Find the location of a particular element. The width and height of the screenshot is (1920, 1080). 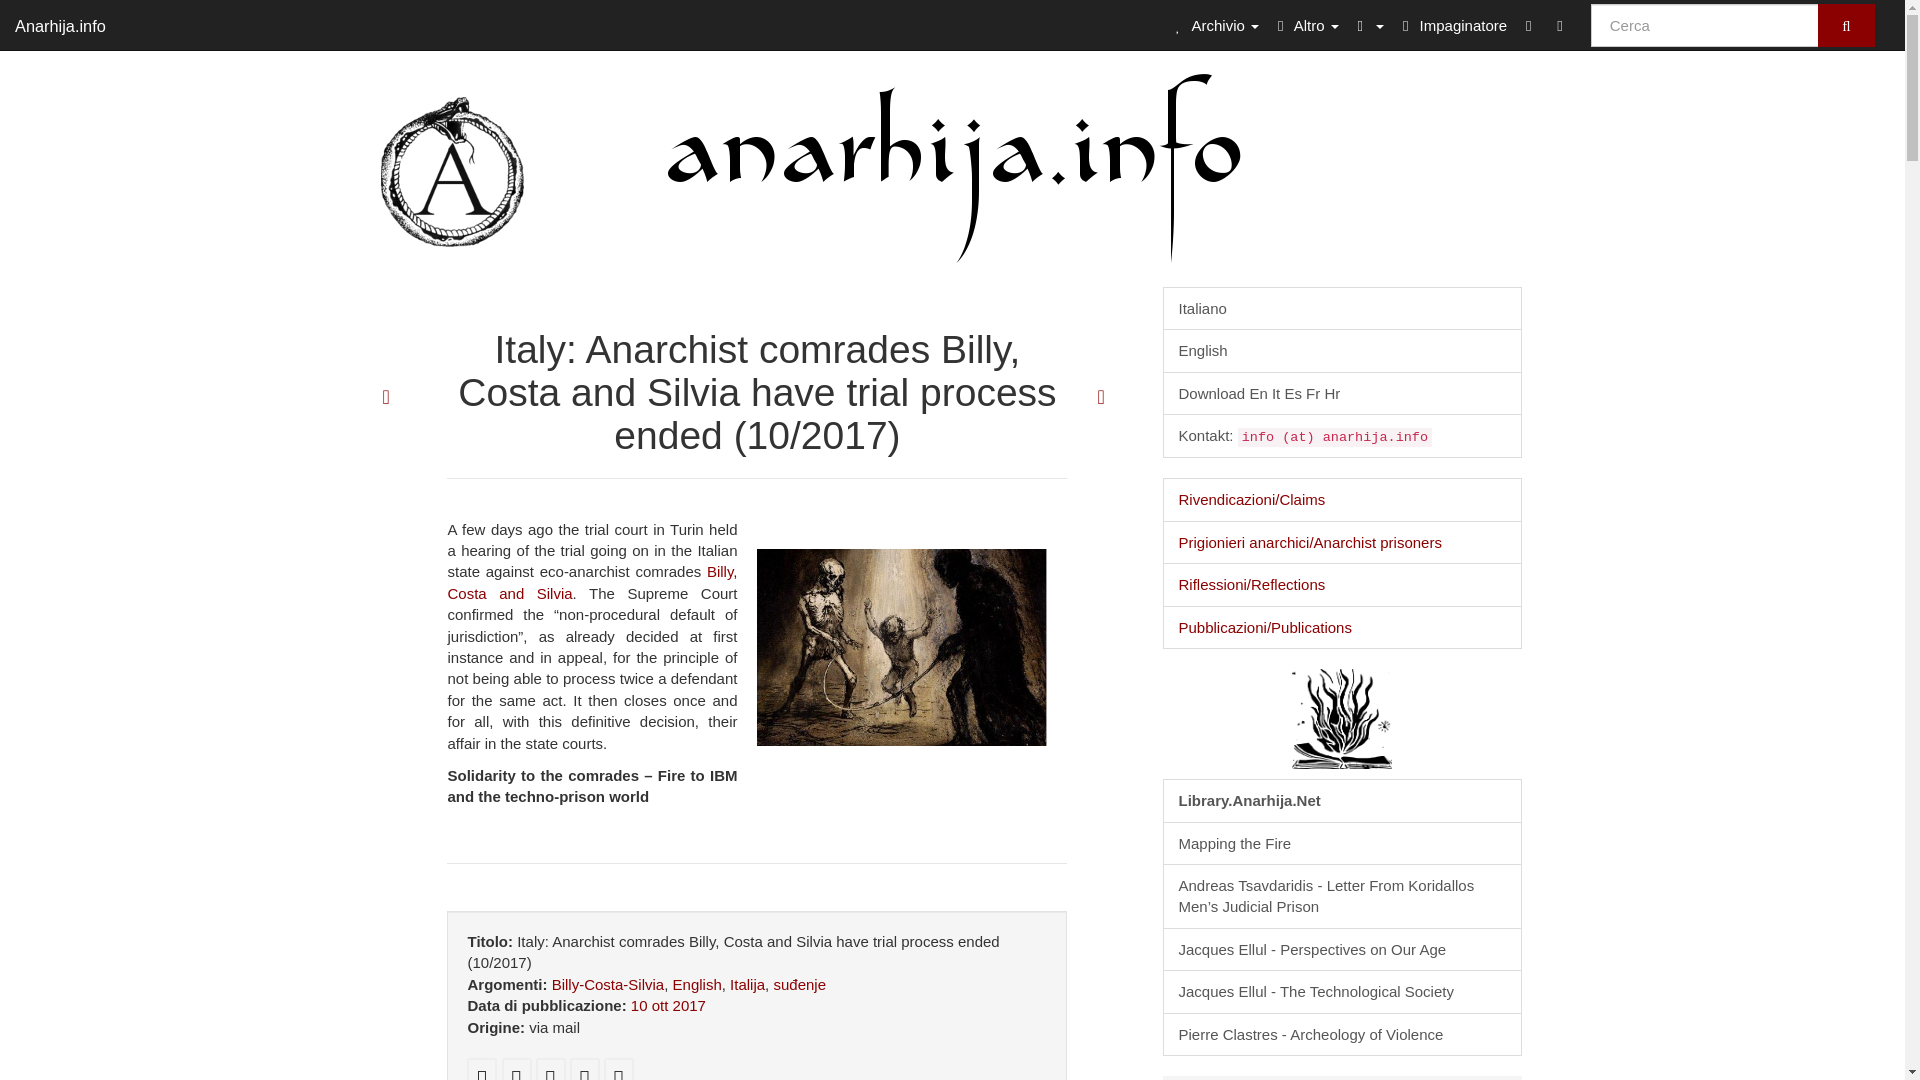

Billy, Costa and Silvia is located at coordinates (592, 581).